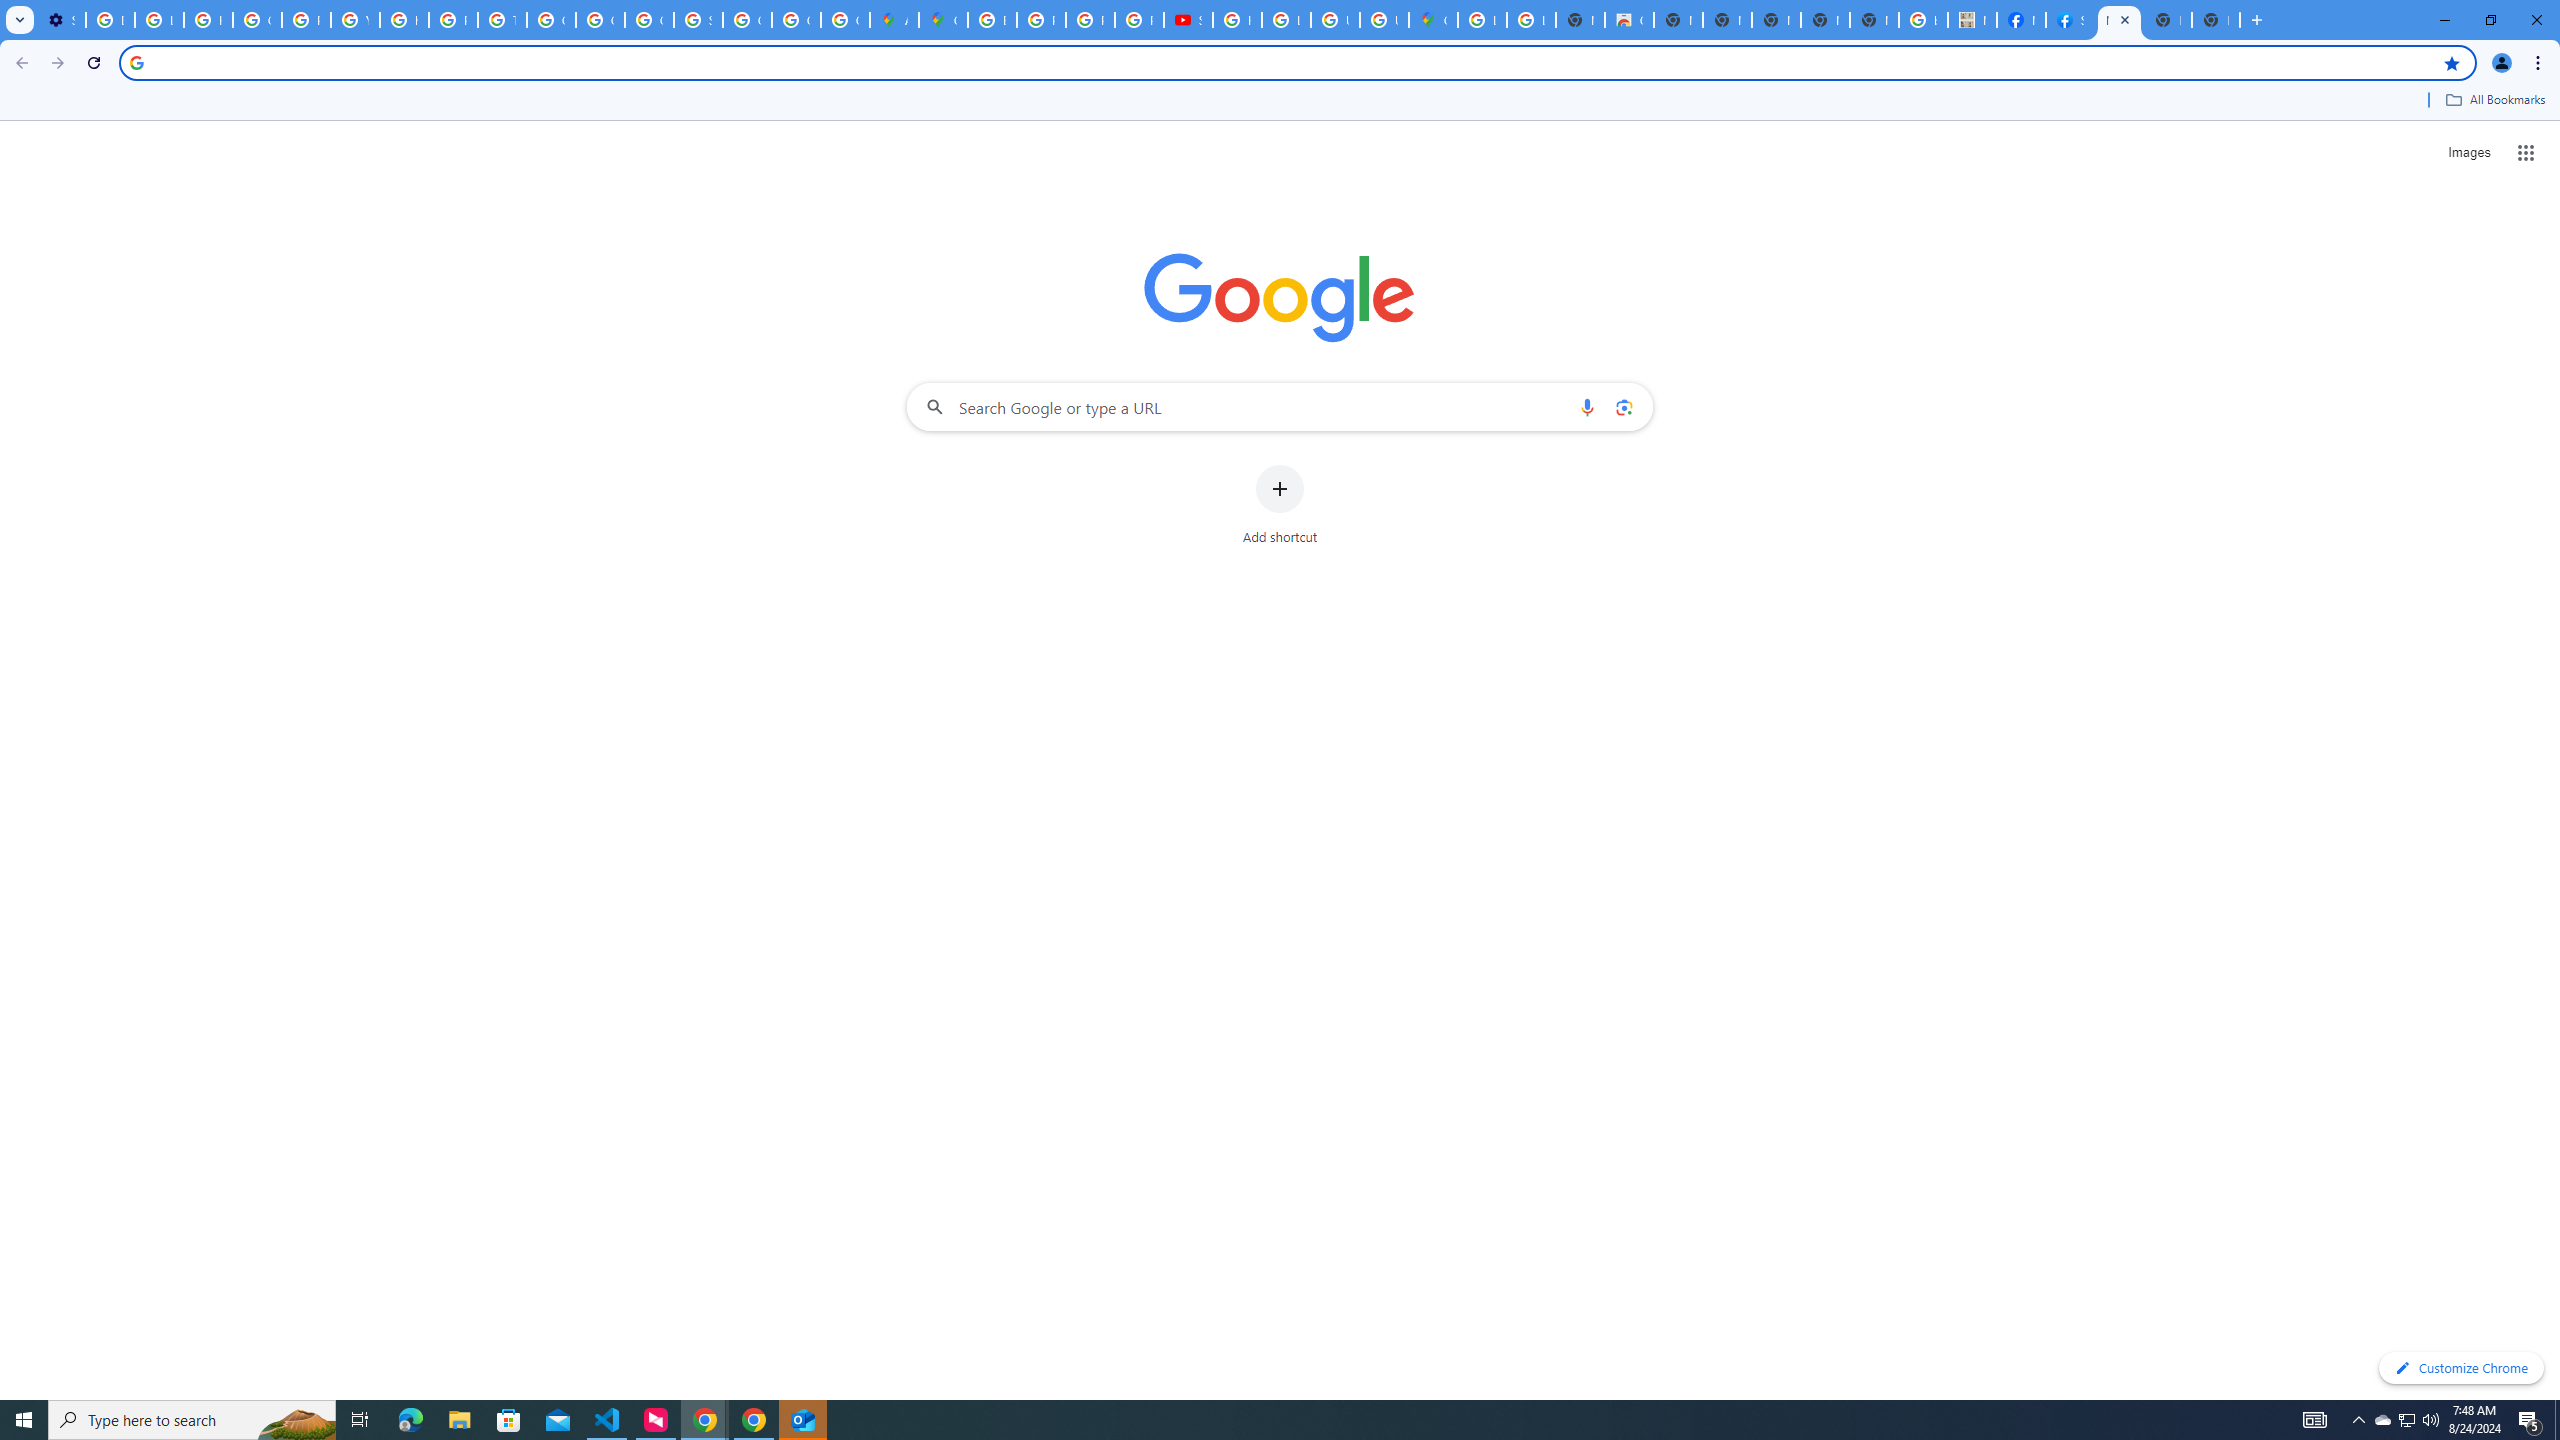  I want to click on Blogger Policies and Guidelines - Transparency Center, so click(993, 20).